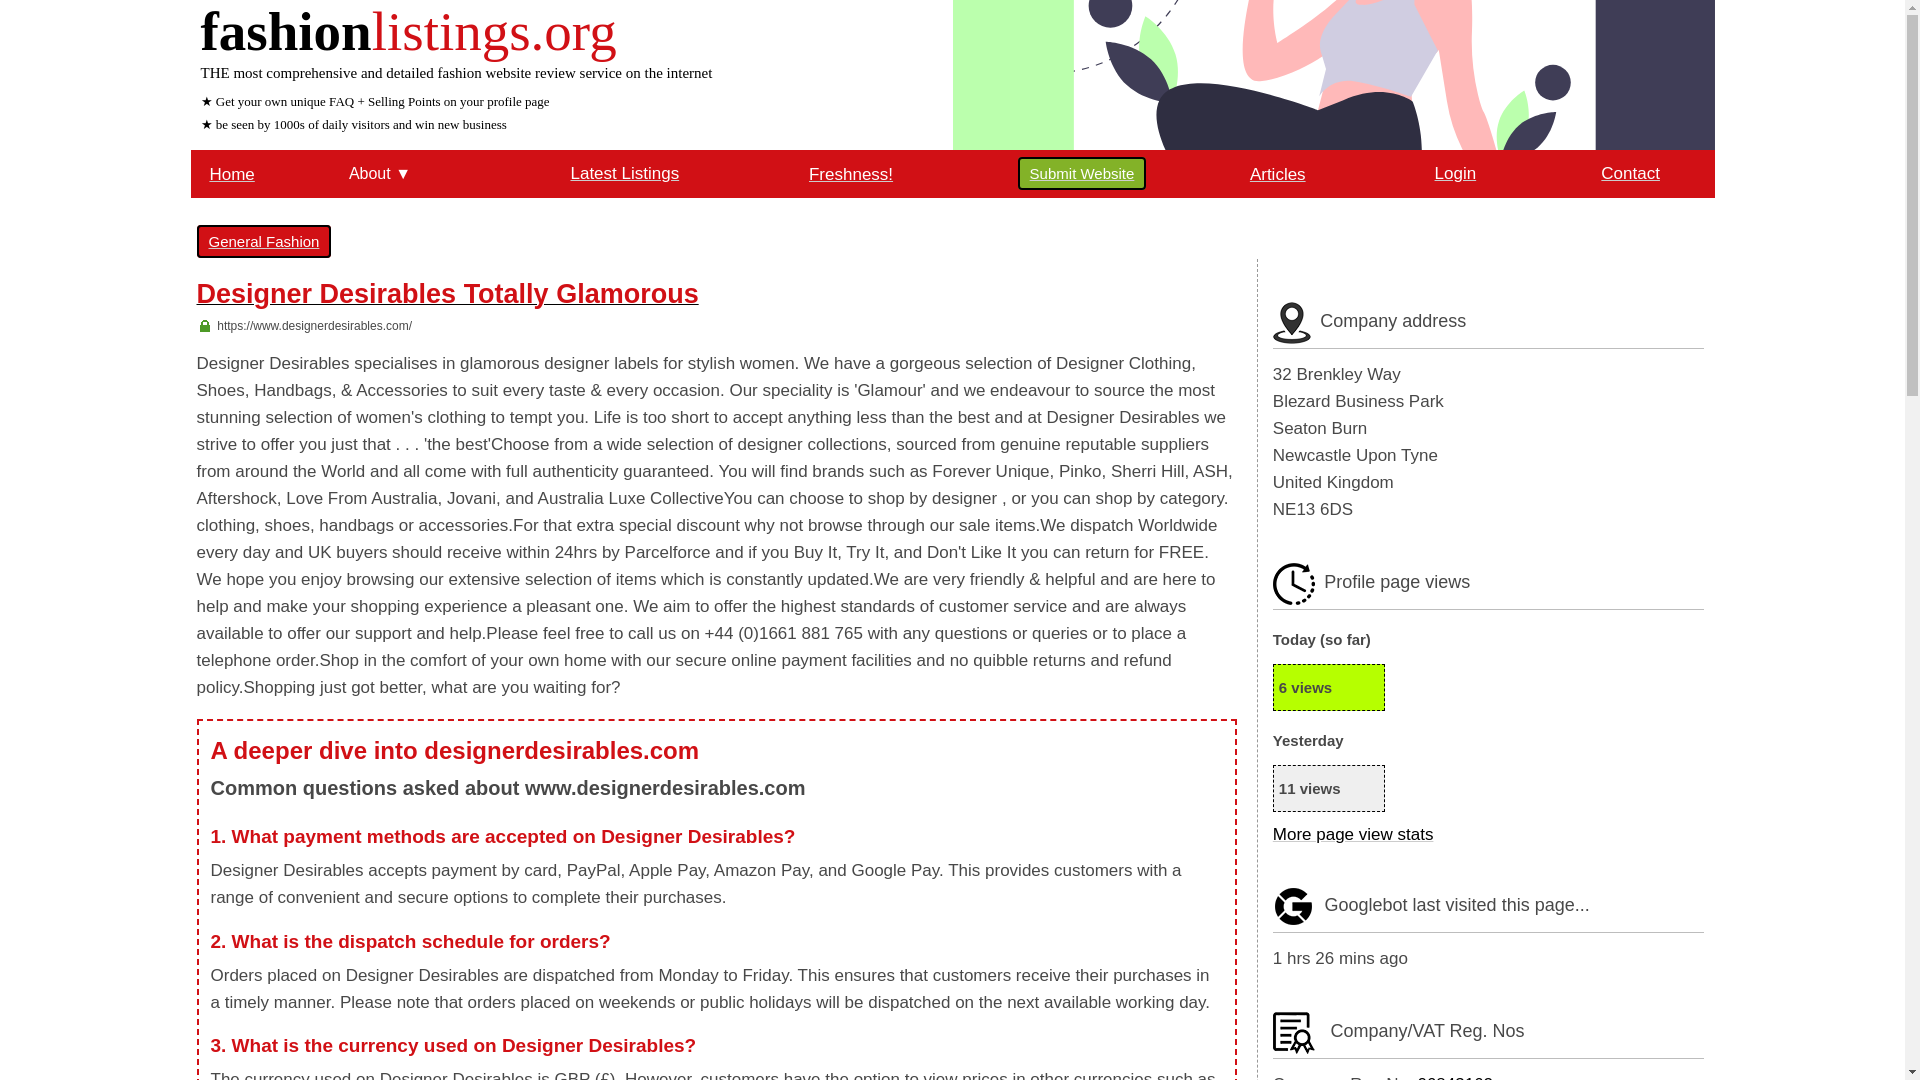  Describe the element at coordinates (1277, 173) in the screenshot. I see `Articles` at that location.